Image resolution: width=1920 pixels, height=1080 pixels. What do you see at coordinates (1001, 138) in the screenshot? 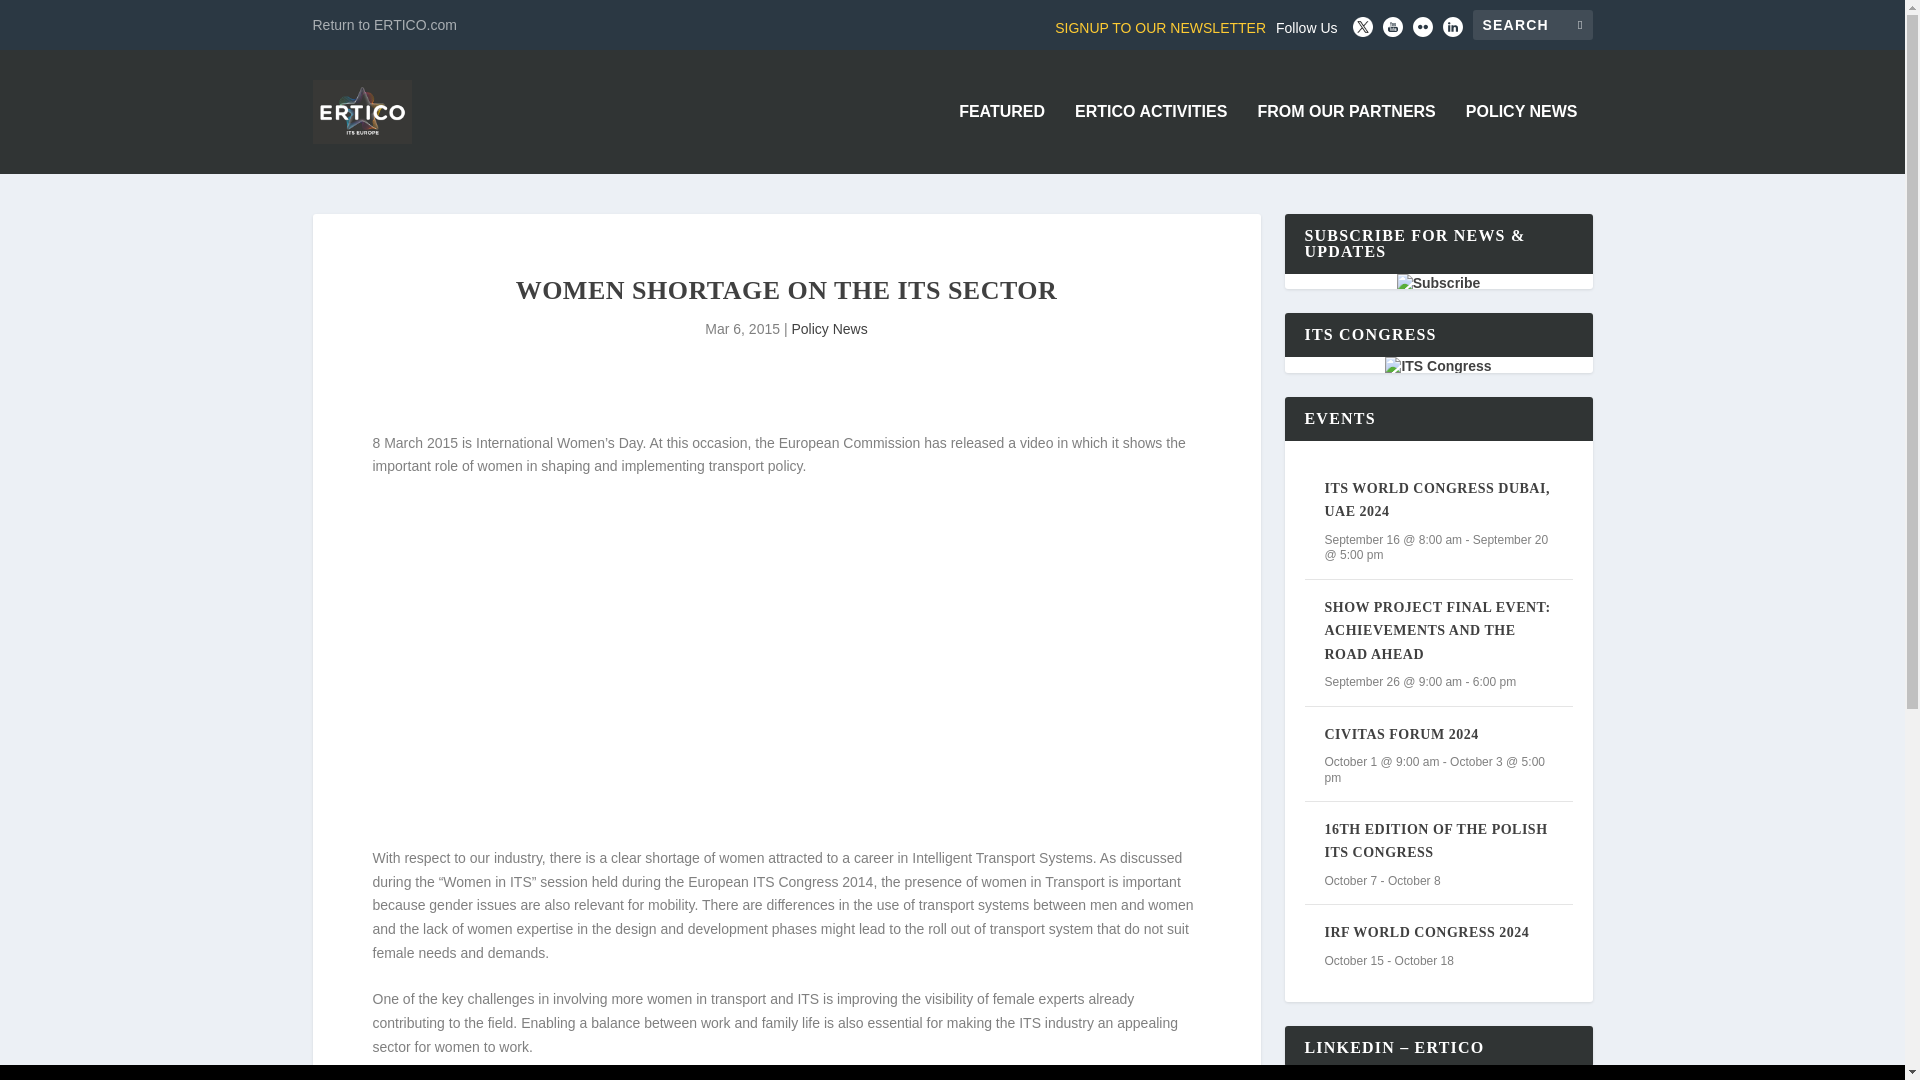
I see `FEATURED` at bounding box center [1001, 138].